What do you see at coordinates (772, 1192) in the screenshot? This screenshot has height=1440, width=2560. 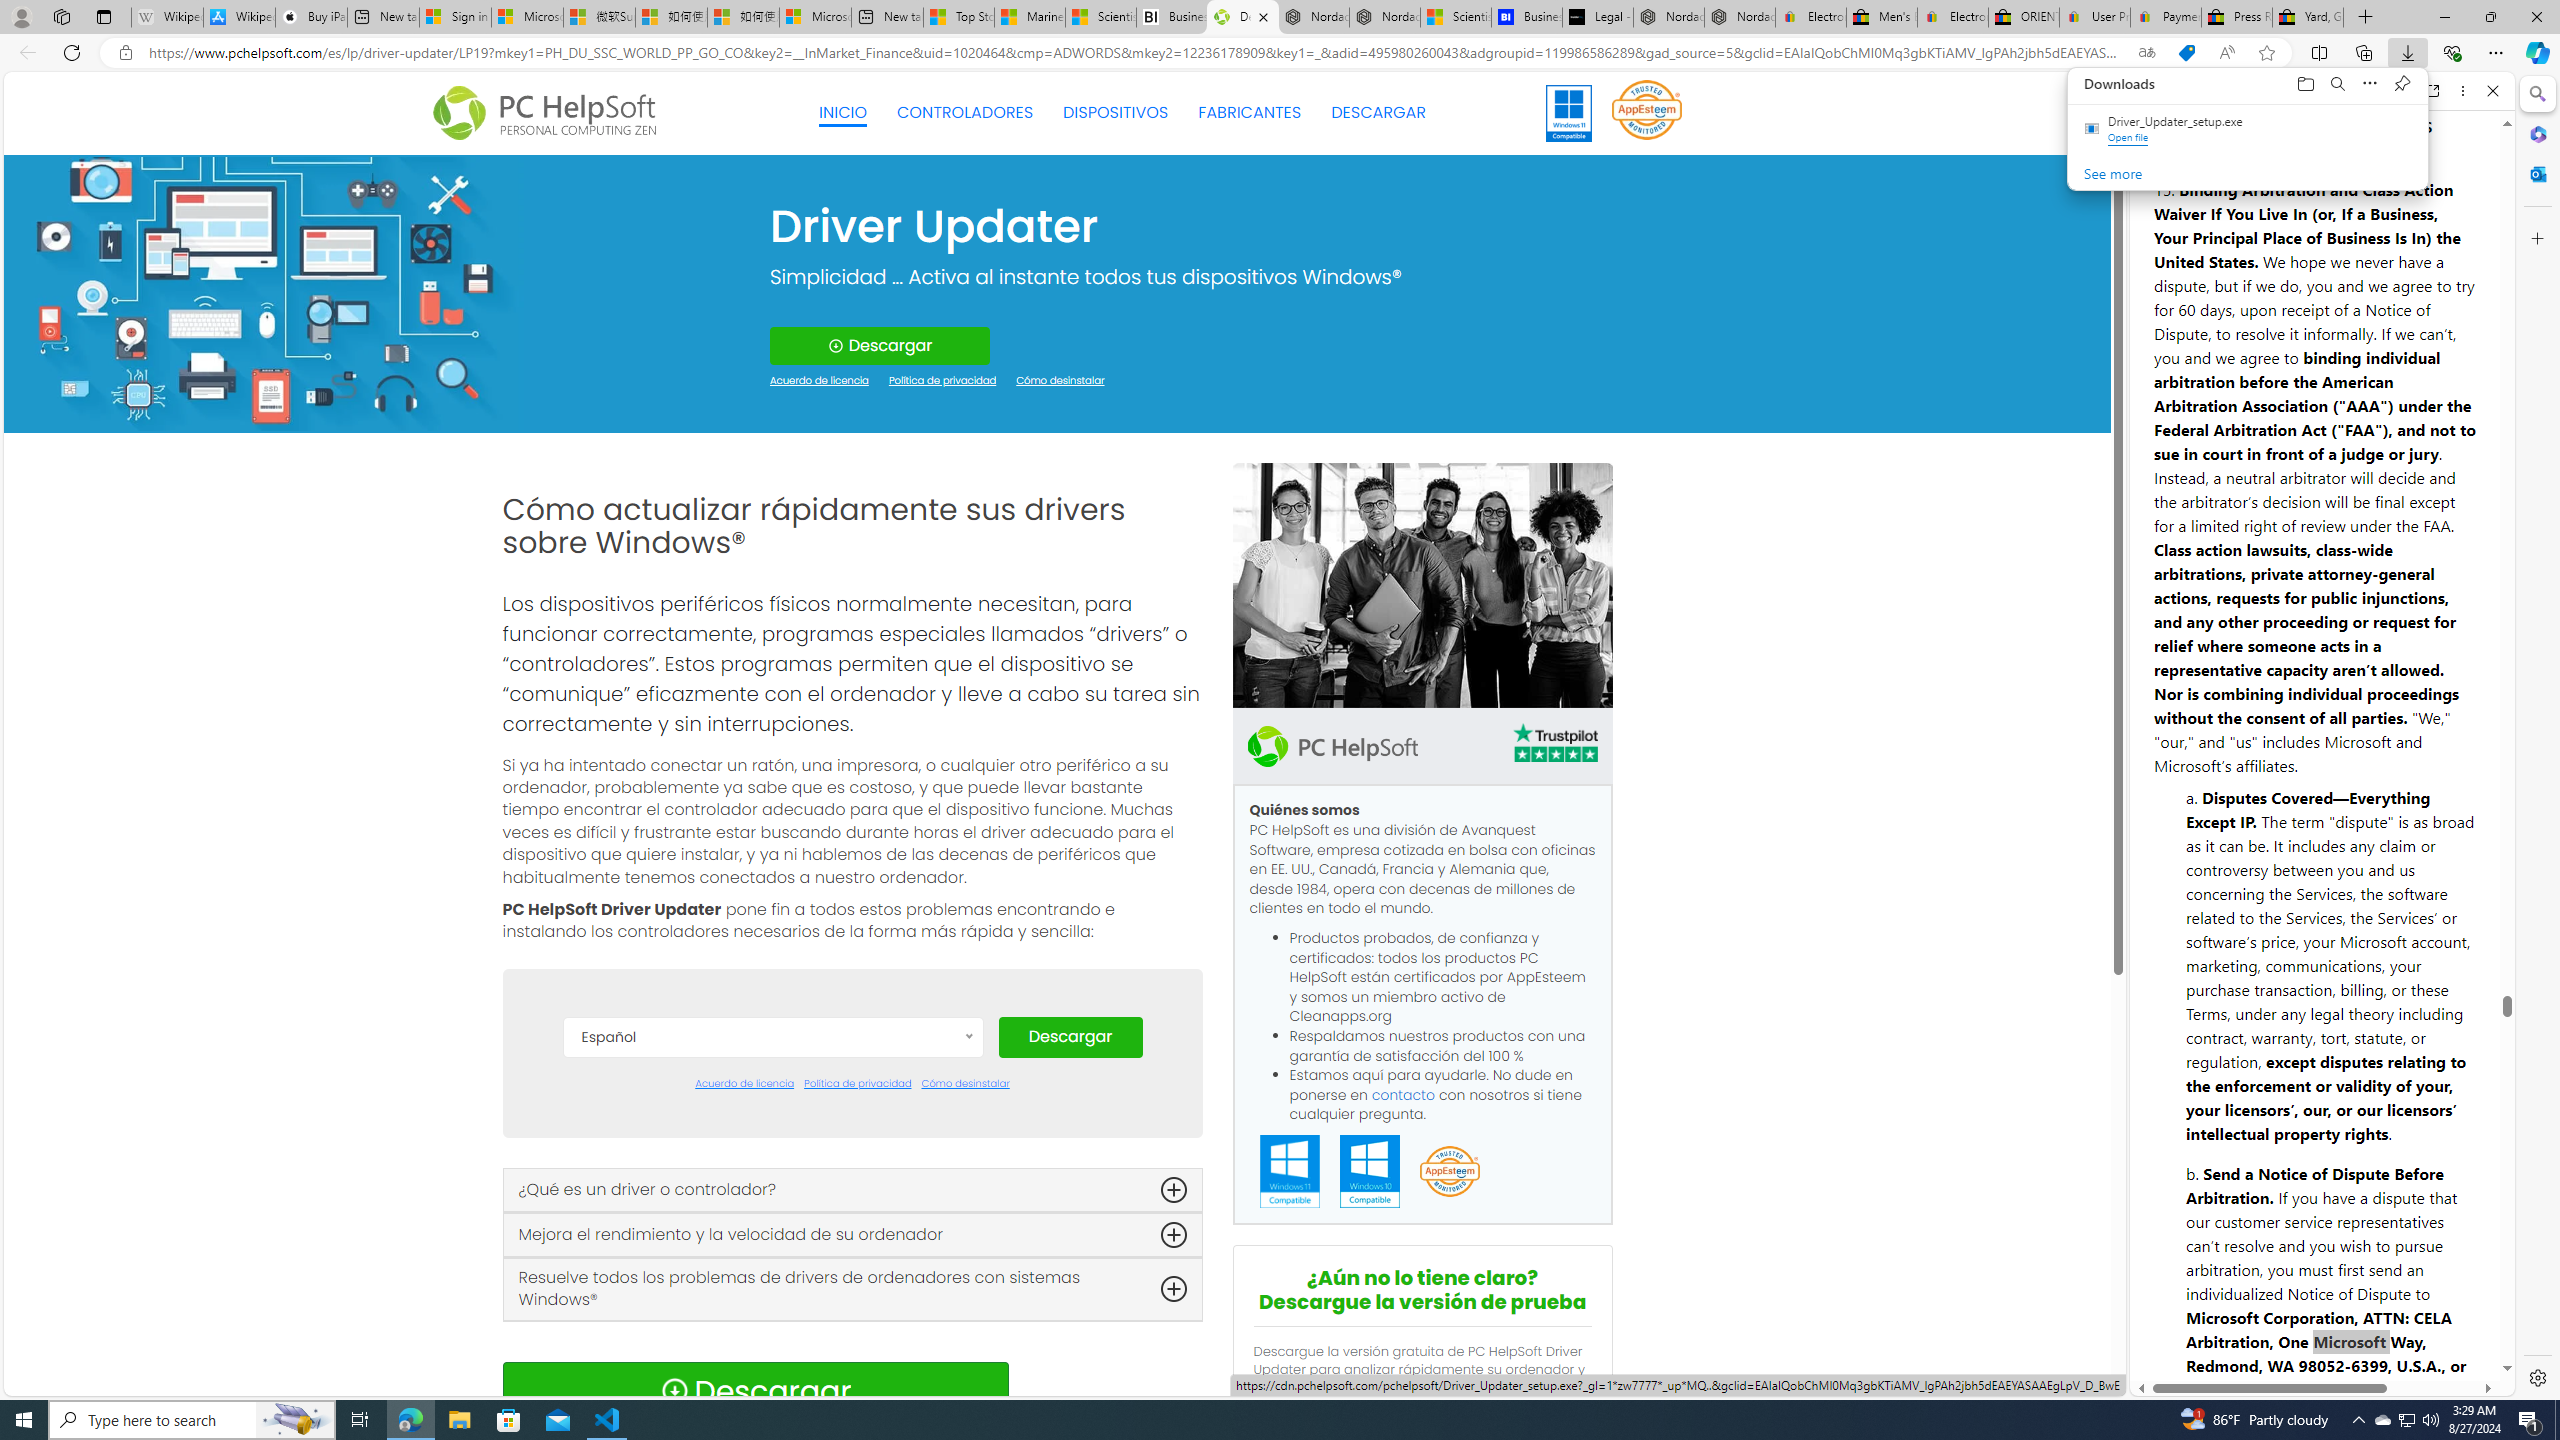 I see `Deutsch` at bounding box center [772, 1192].